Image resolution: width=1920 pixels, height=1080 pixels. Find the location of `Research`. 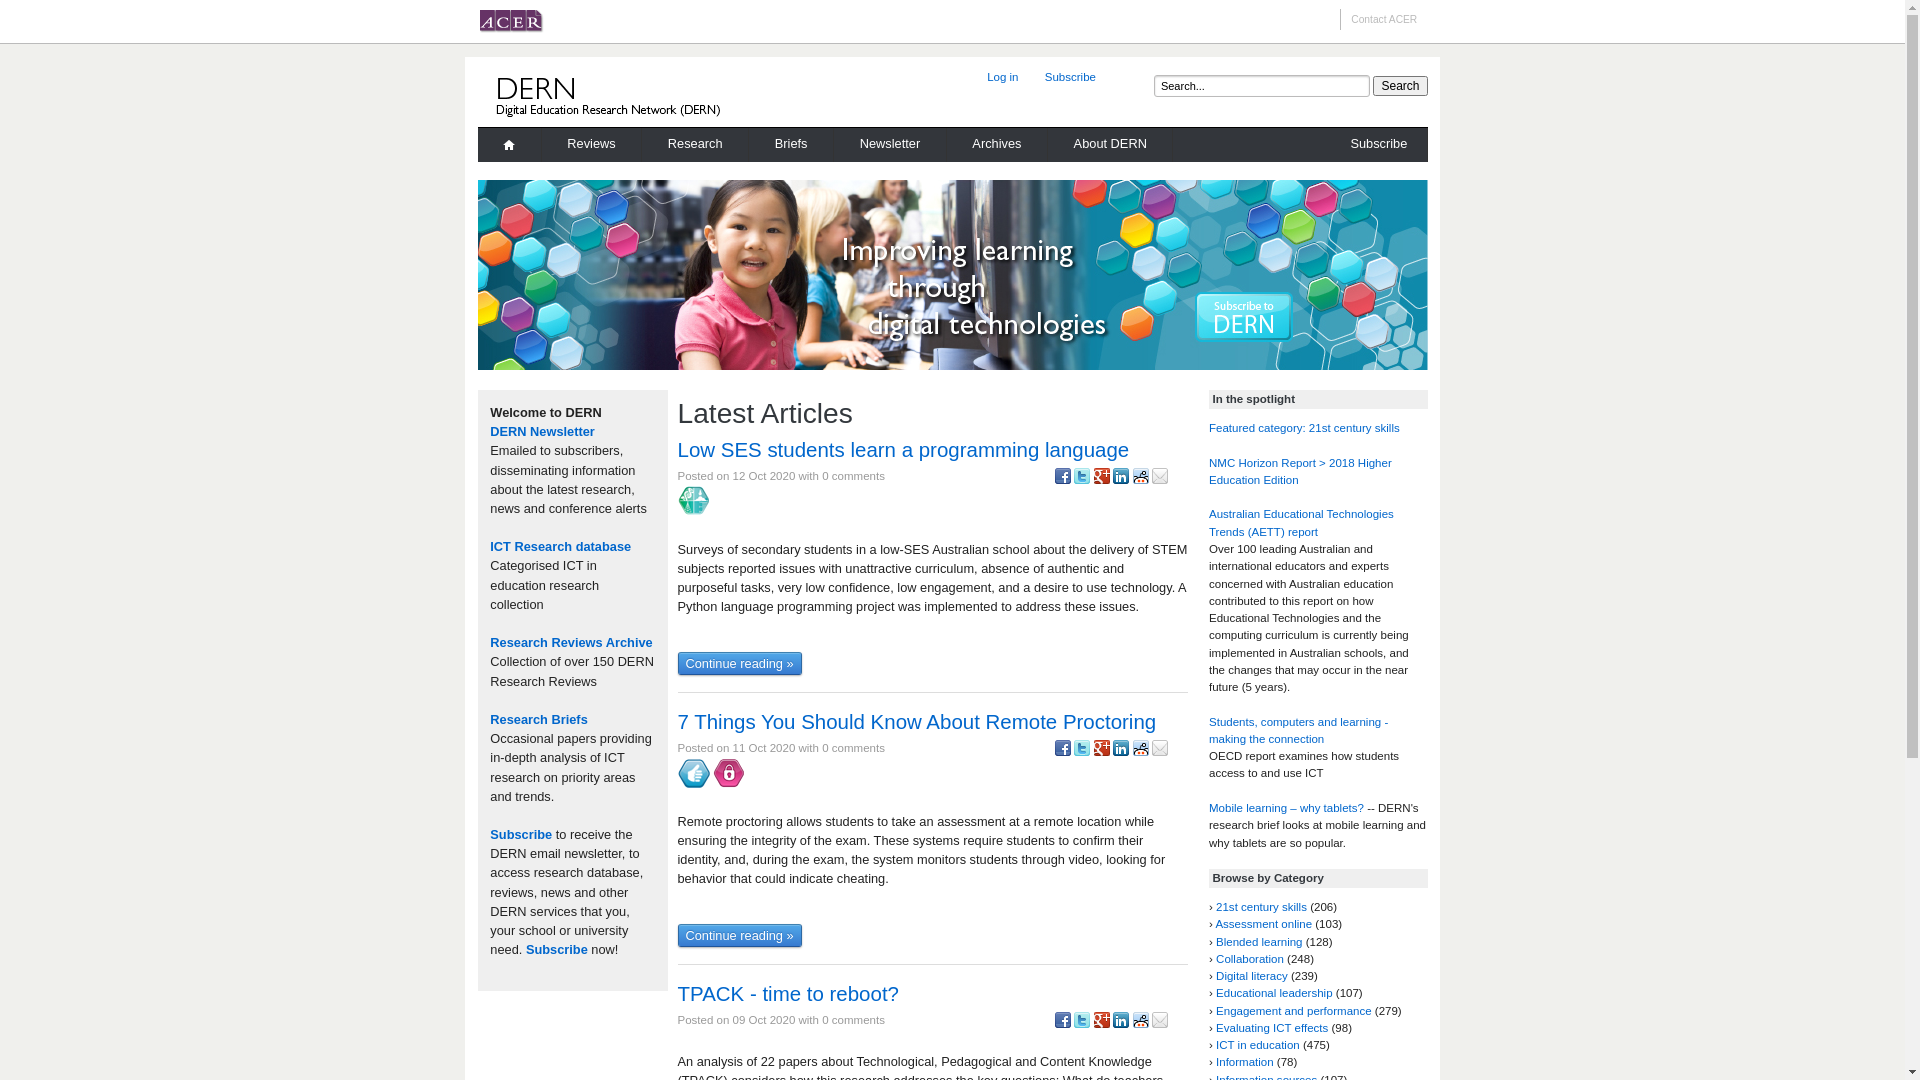

Research is located at coordinates (696, 146).